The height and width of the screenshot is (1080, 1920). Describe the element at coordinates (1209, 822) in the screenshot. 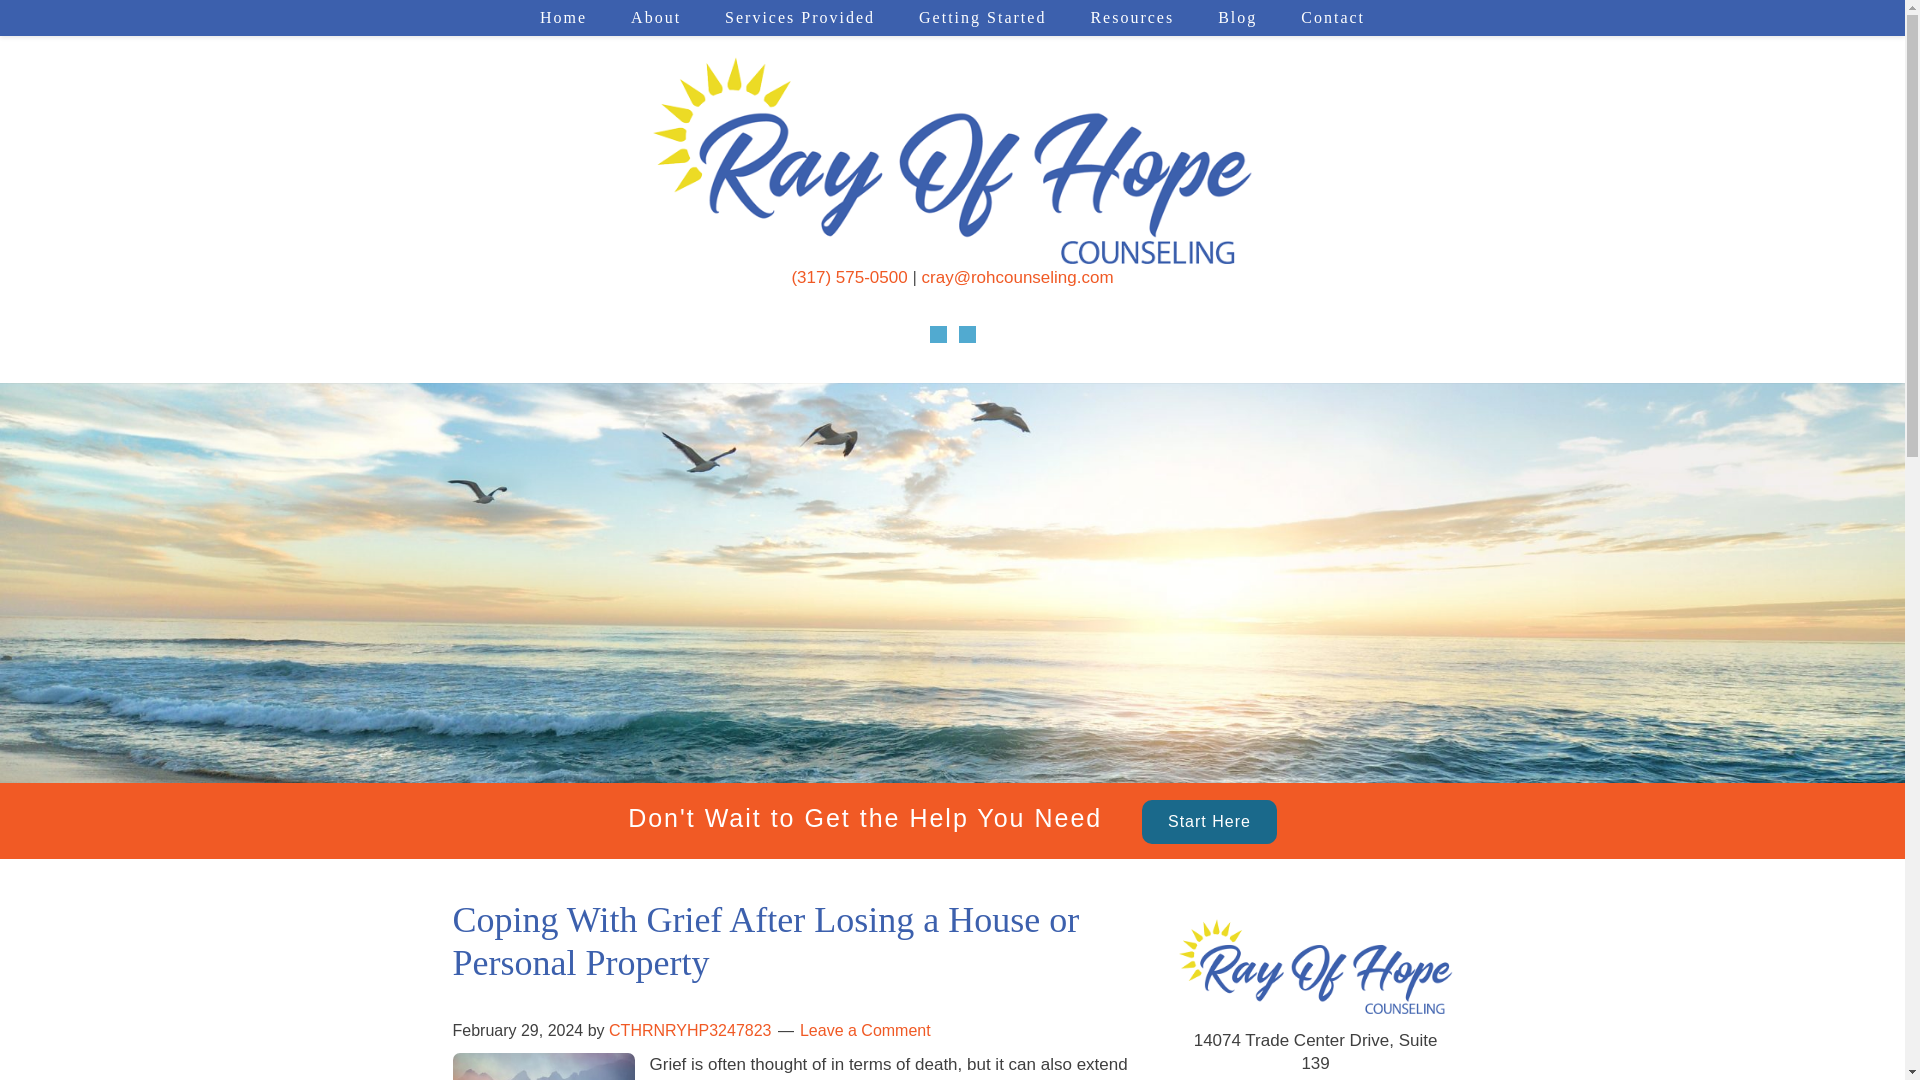

I see `Start Here` at that location.